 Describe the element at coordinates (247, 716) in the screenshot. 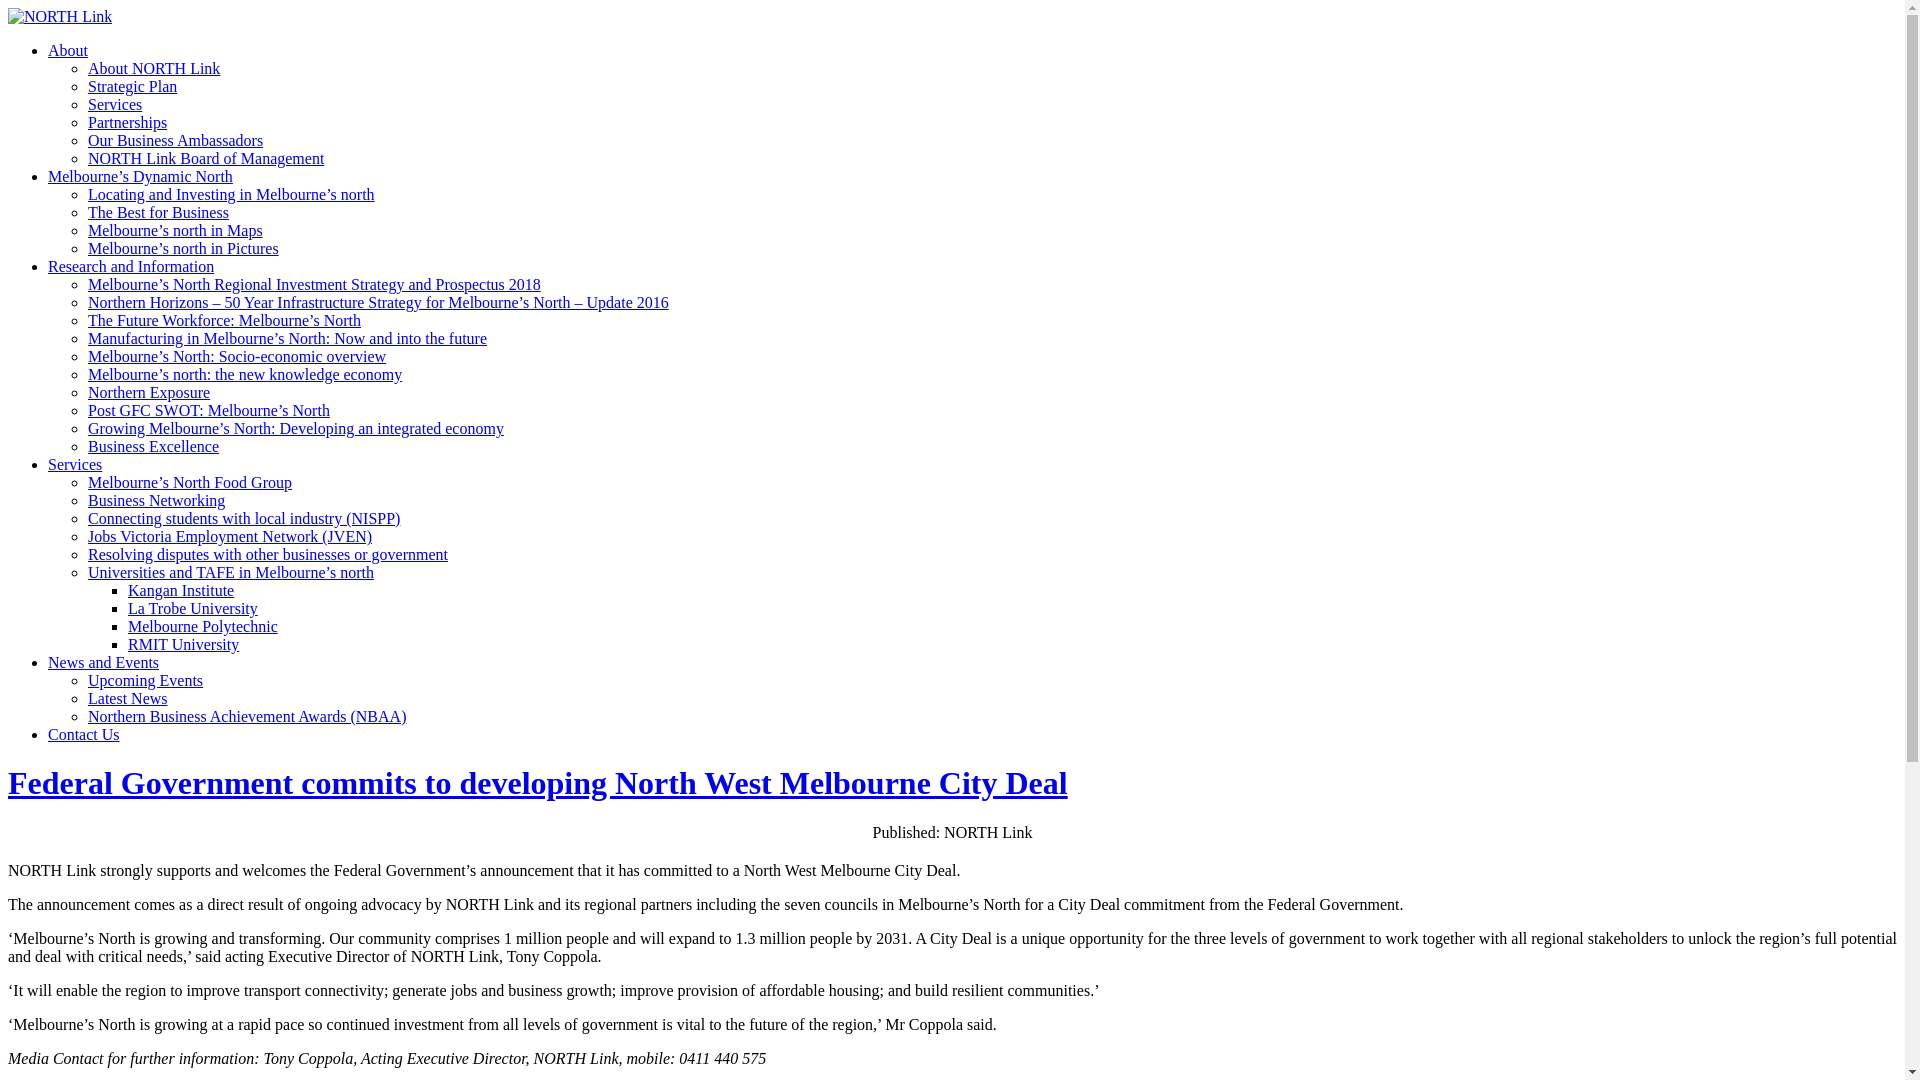

I see `Northern Business Achievement Awards (NBAA)` at that location.